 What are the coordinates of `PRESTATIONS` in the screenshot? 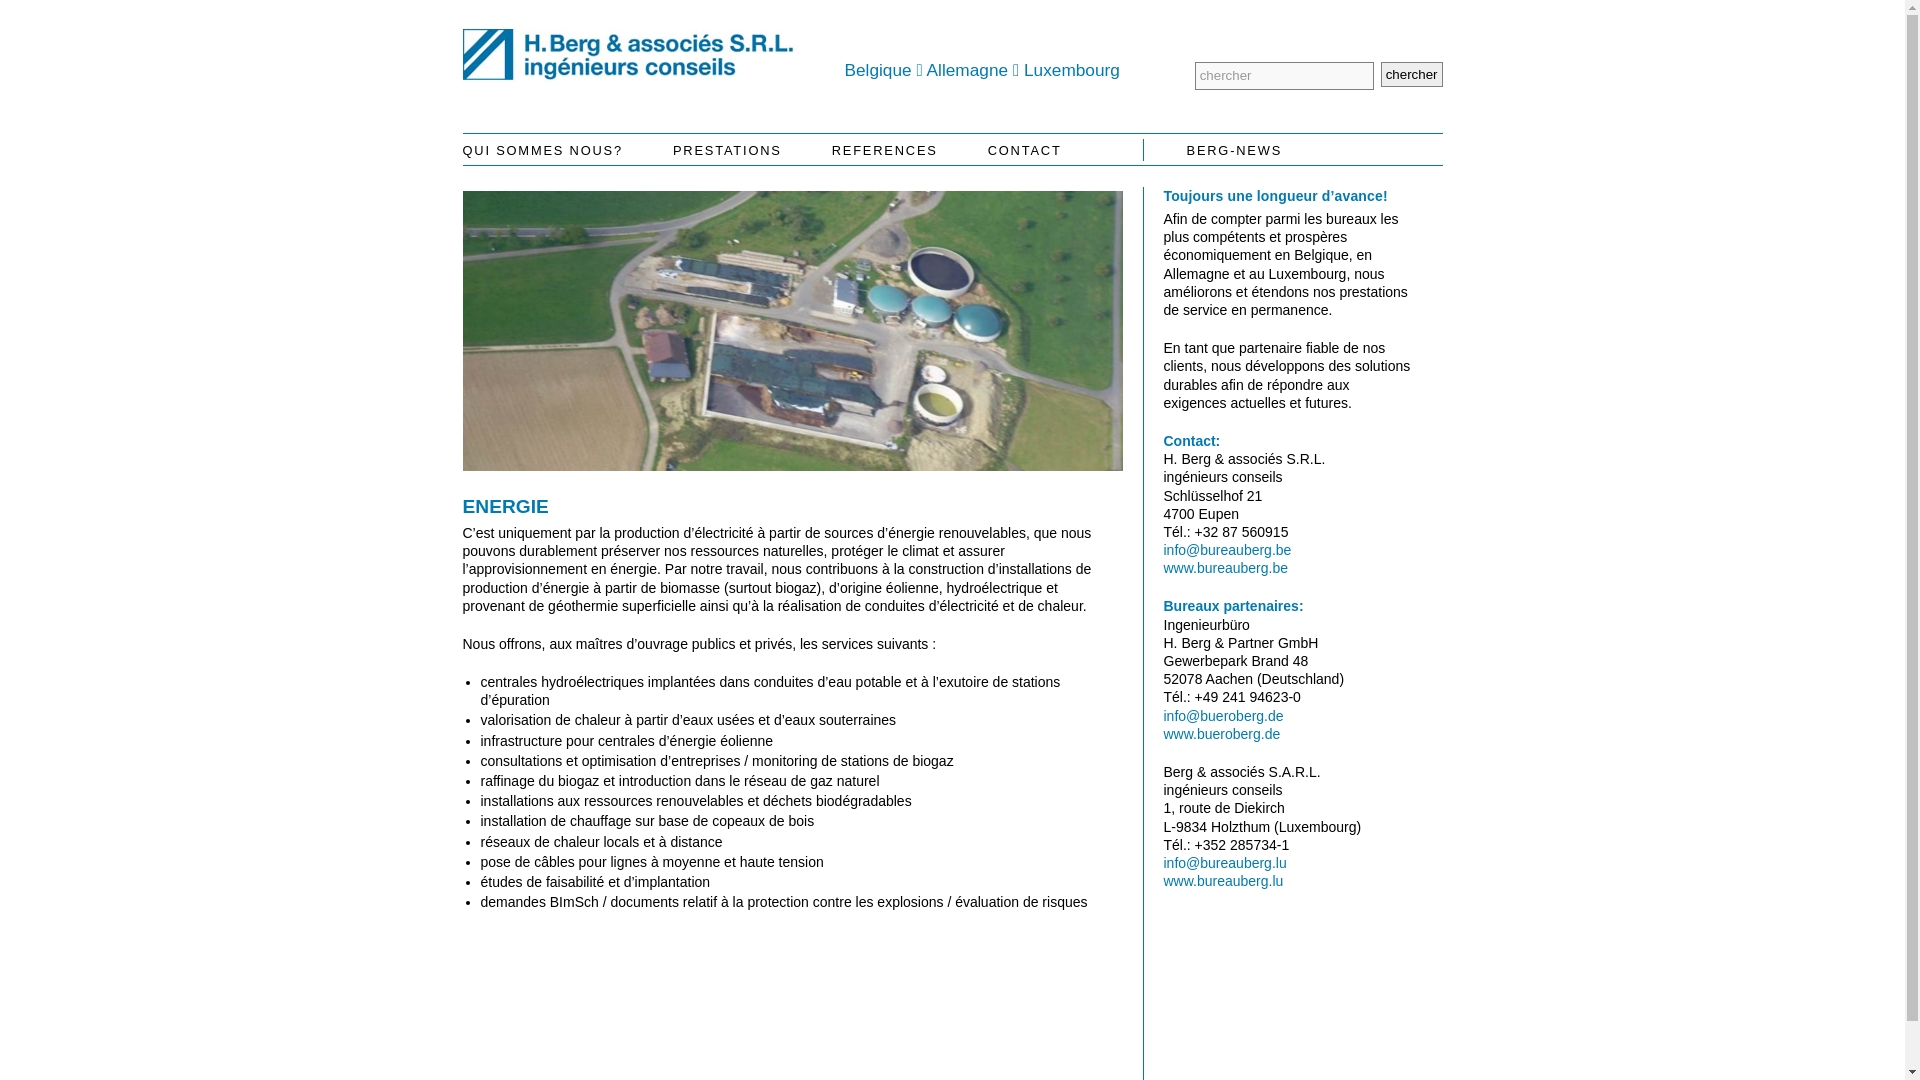 It's located at (728, 152).